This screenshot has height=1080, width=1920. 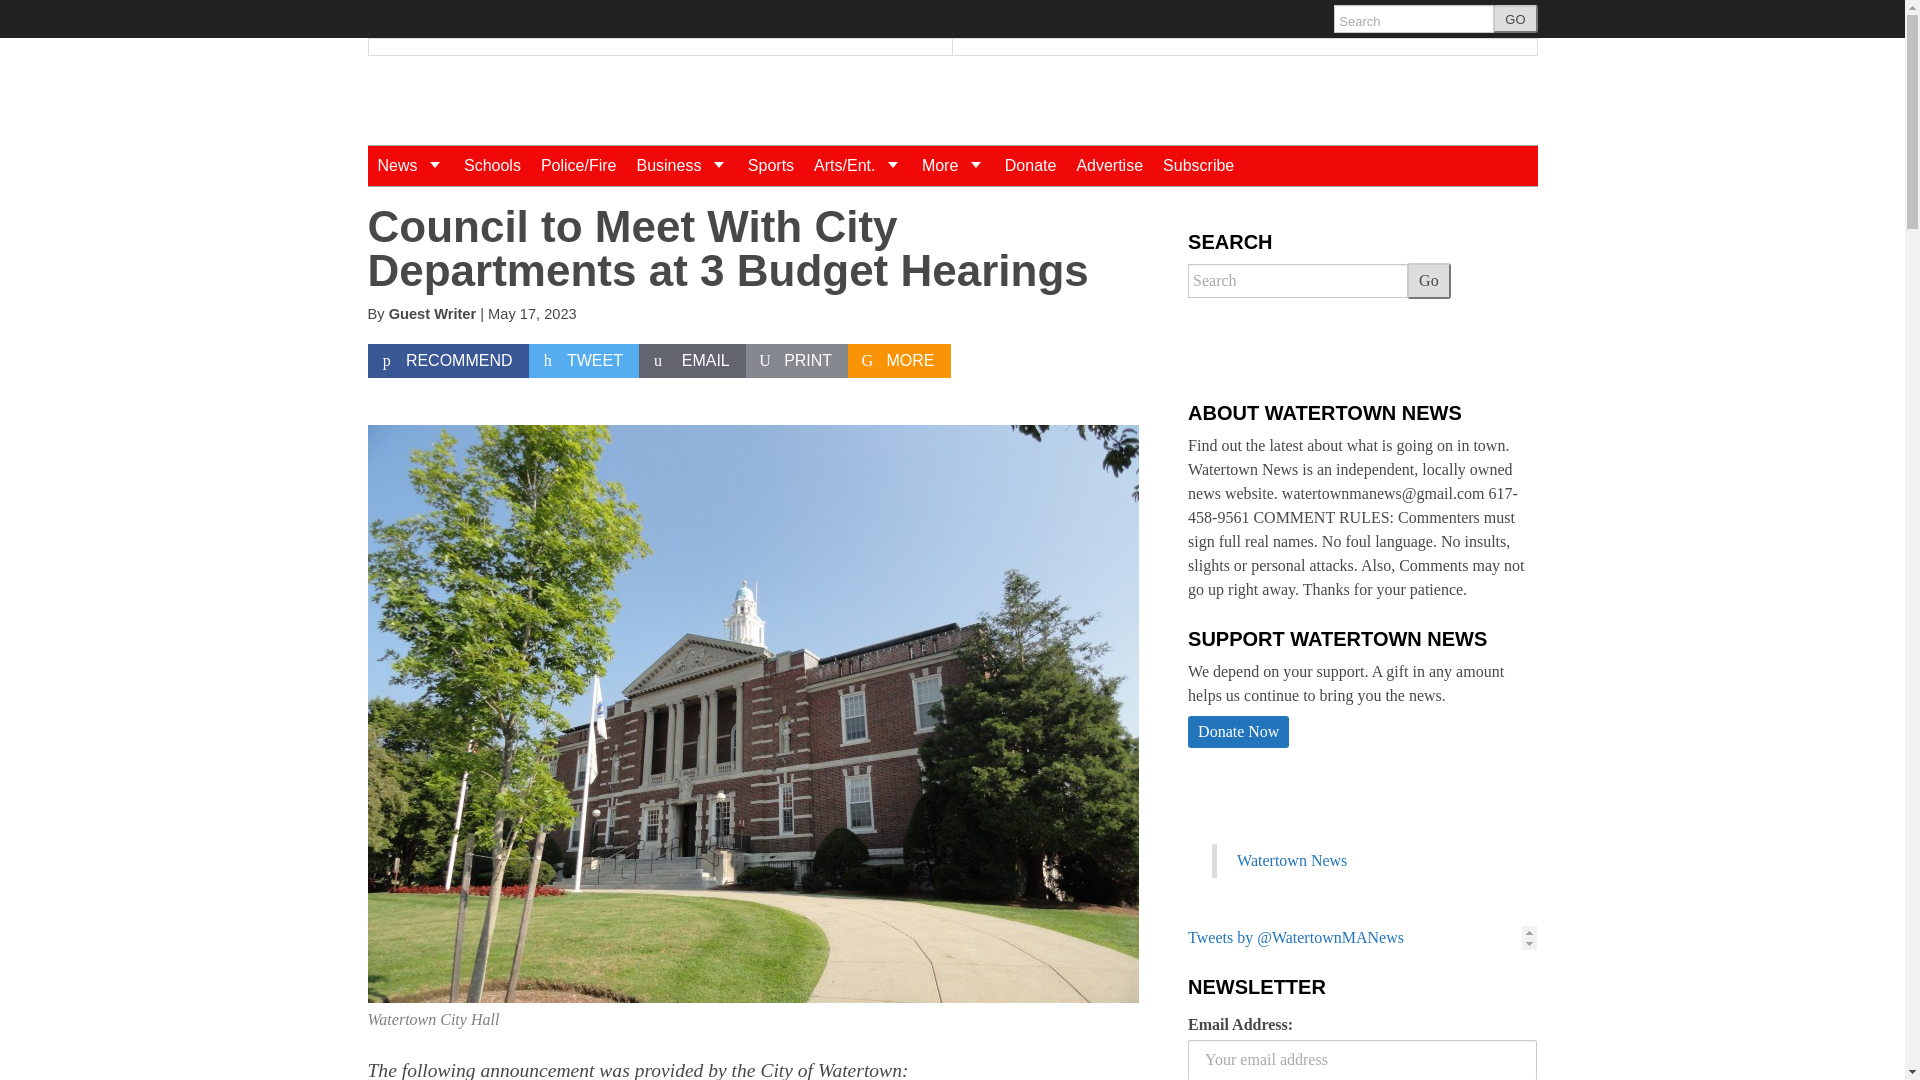 I want to click on Sports, so click(x=770, y=165).